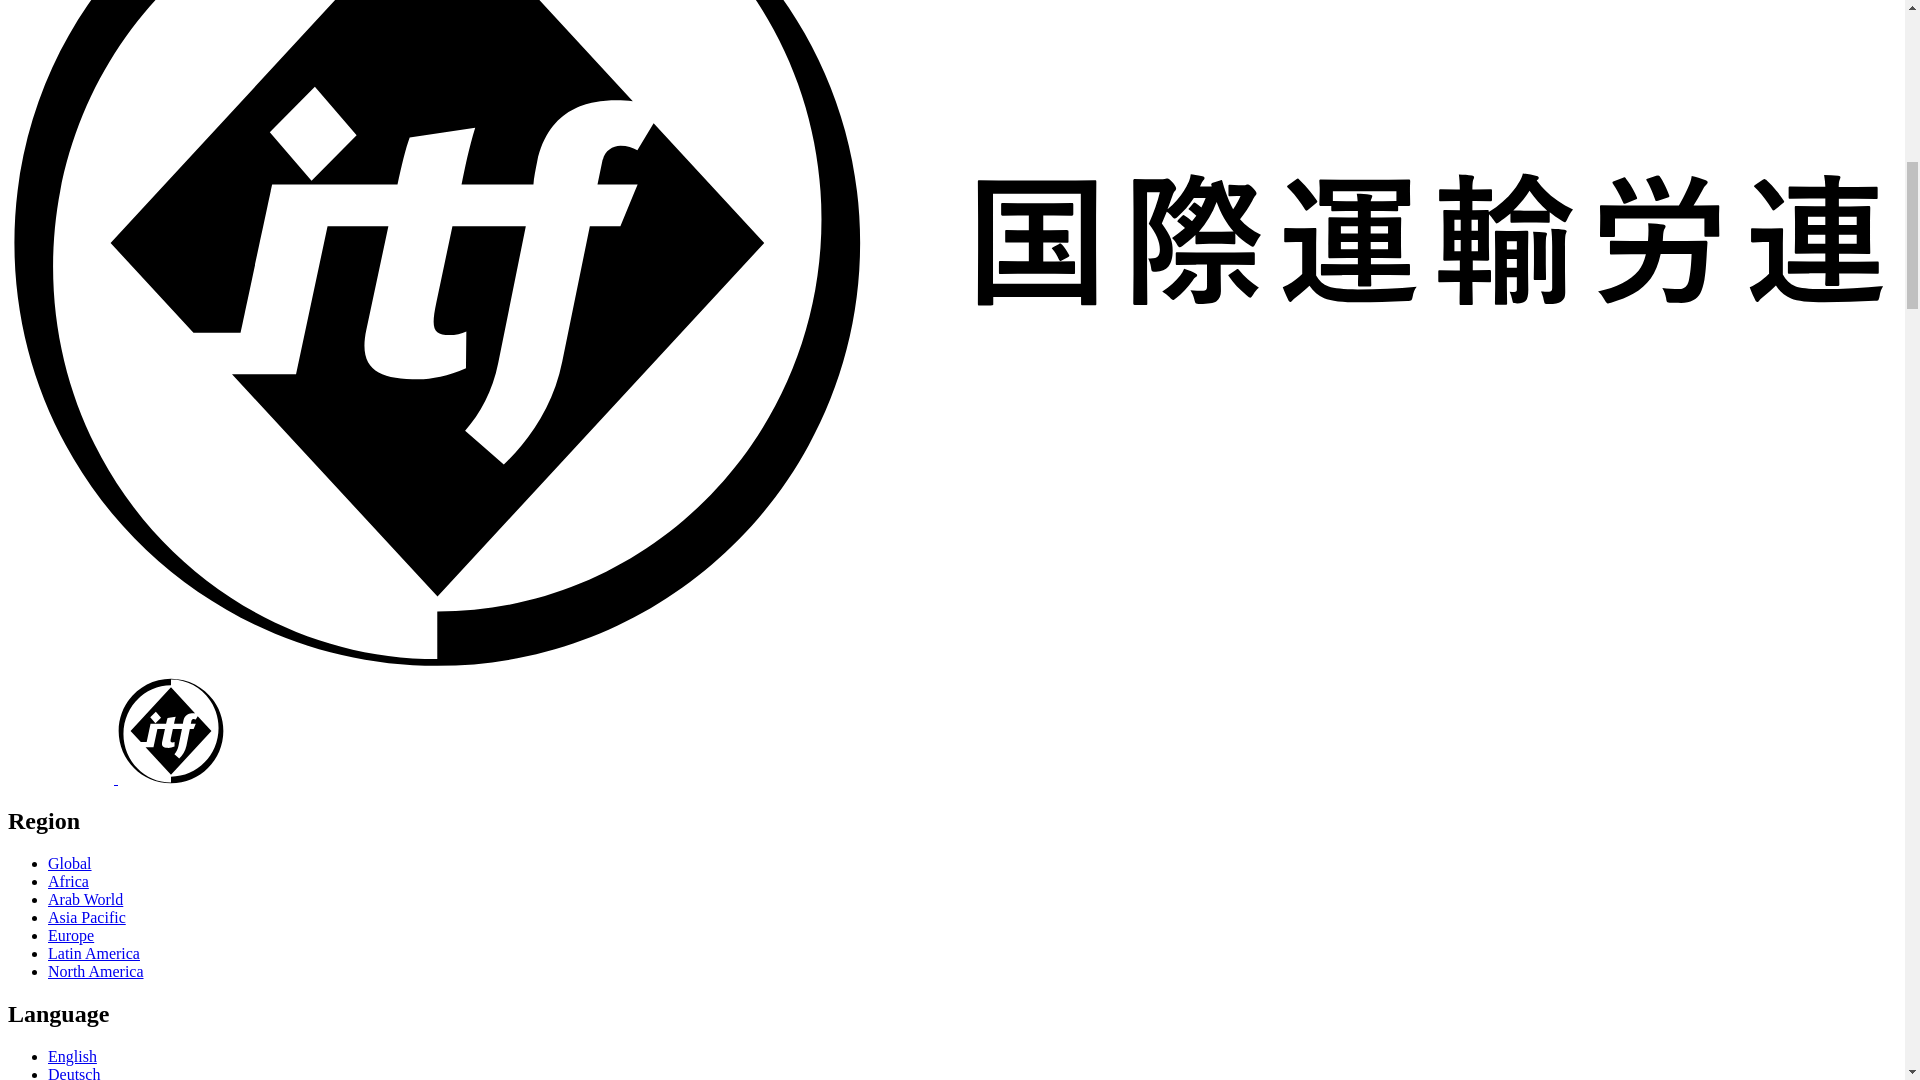 The height and width of the screenshot is (1080, 1920). Describe the element at coordinates (72, 1056) in the screenshot. I see `English` at that location.